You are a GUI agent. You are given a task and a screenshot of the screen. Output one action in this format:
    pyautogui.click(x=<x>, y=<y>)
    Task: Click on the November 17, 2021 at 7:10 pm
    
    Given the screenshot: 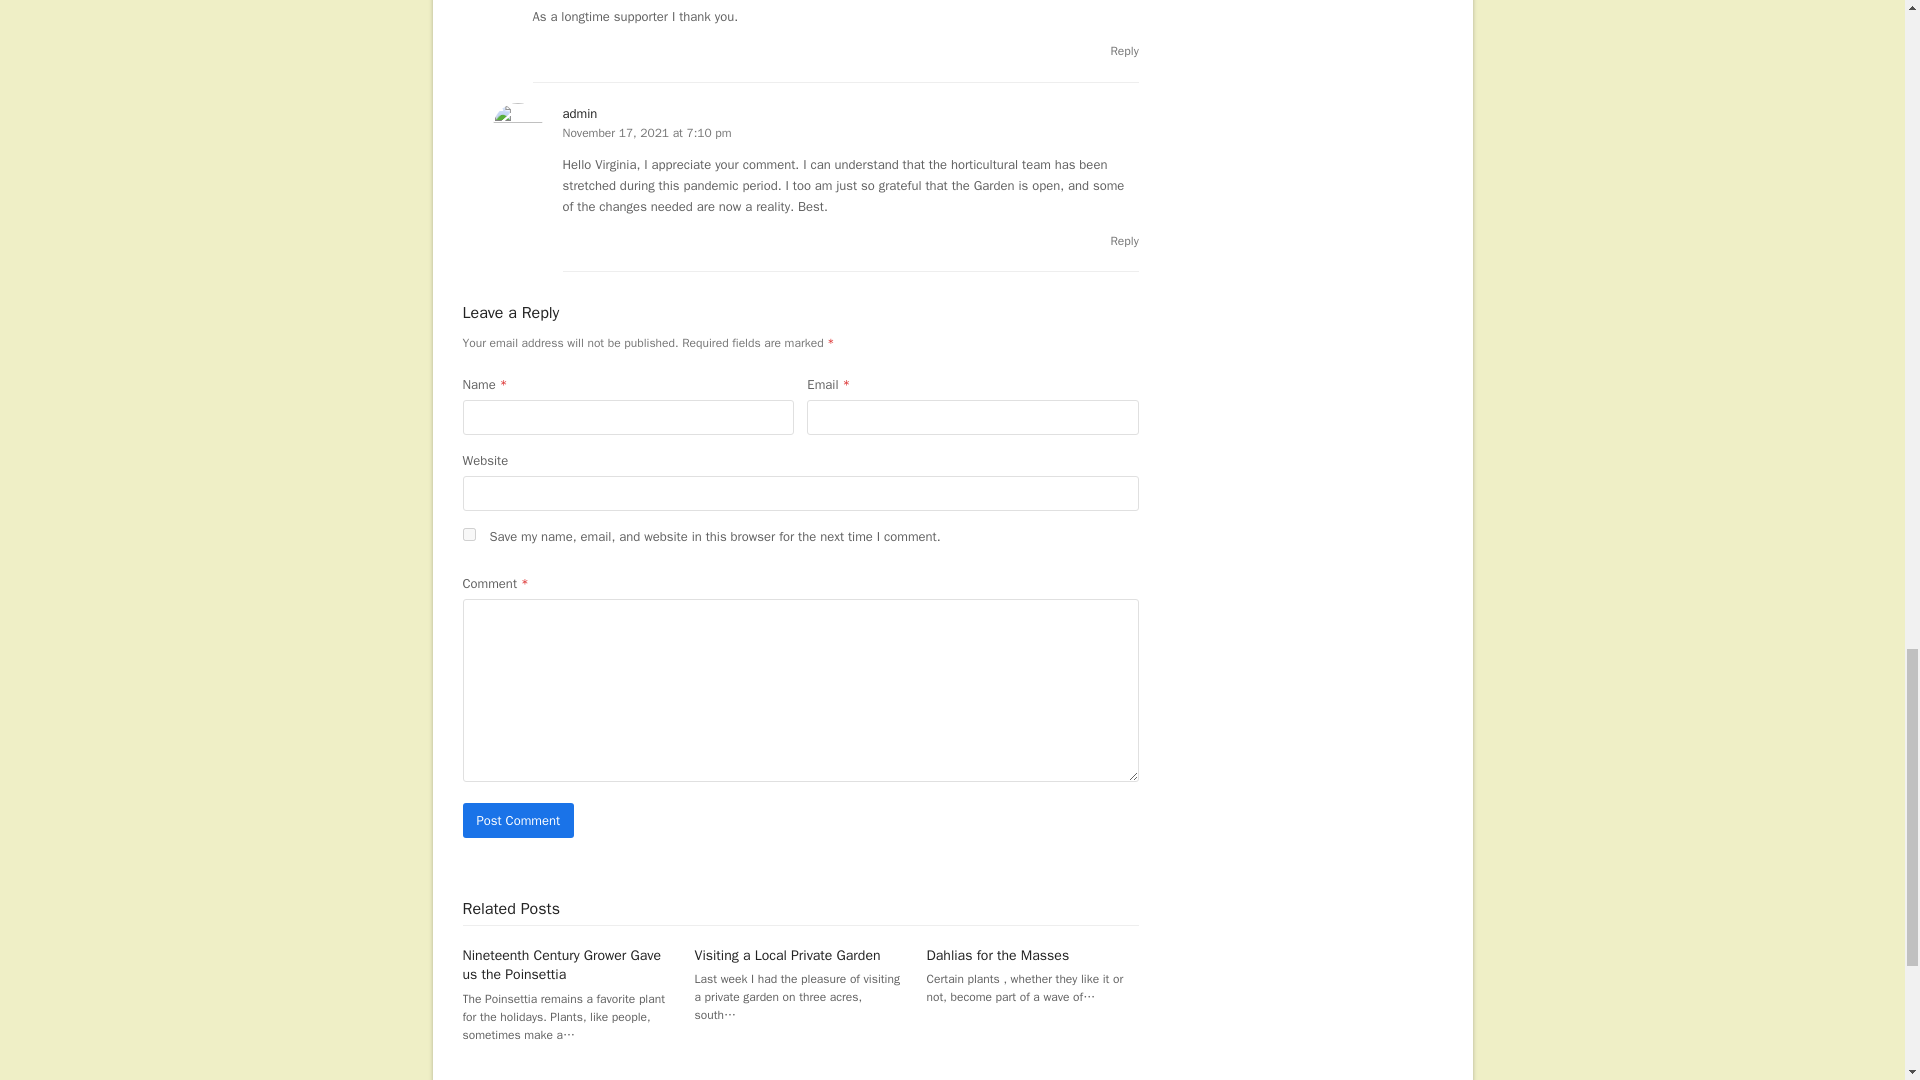 What is the action you would take?
    pyautogui.click(x=646, y=133)
    